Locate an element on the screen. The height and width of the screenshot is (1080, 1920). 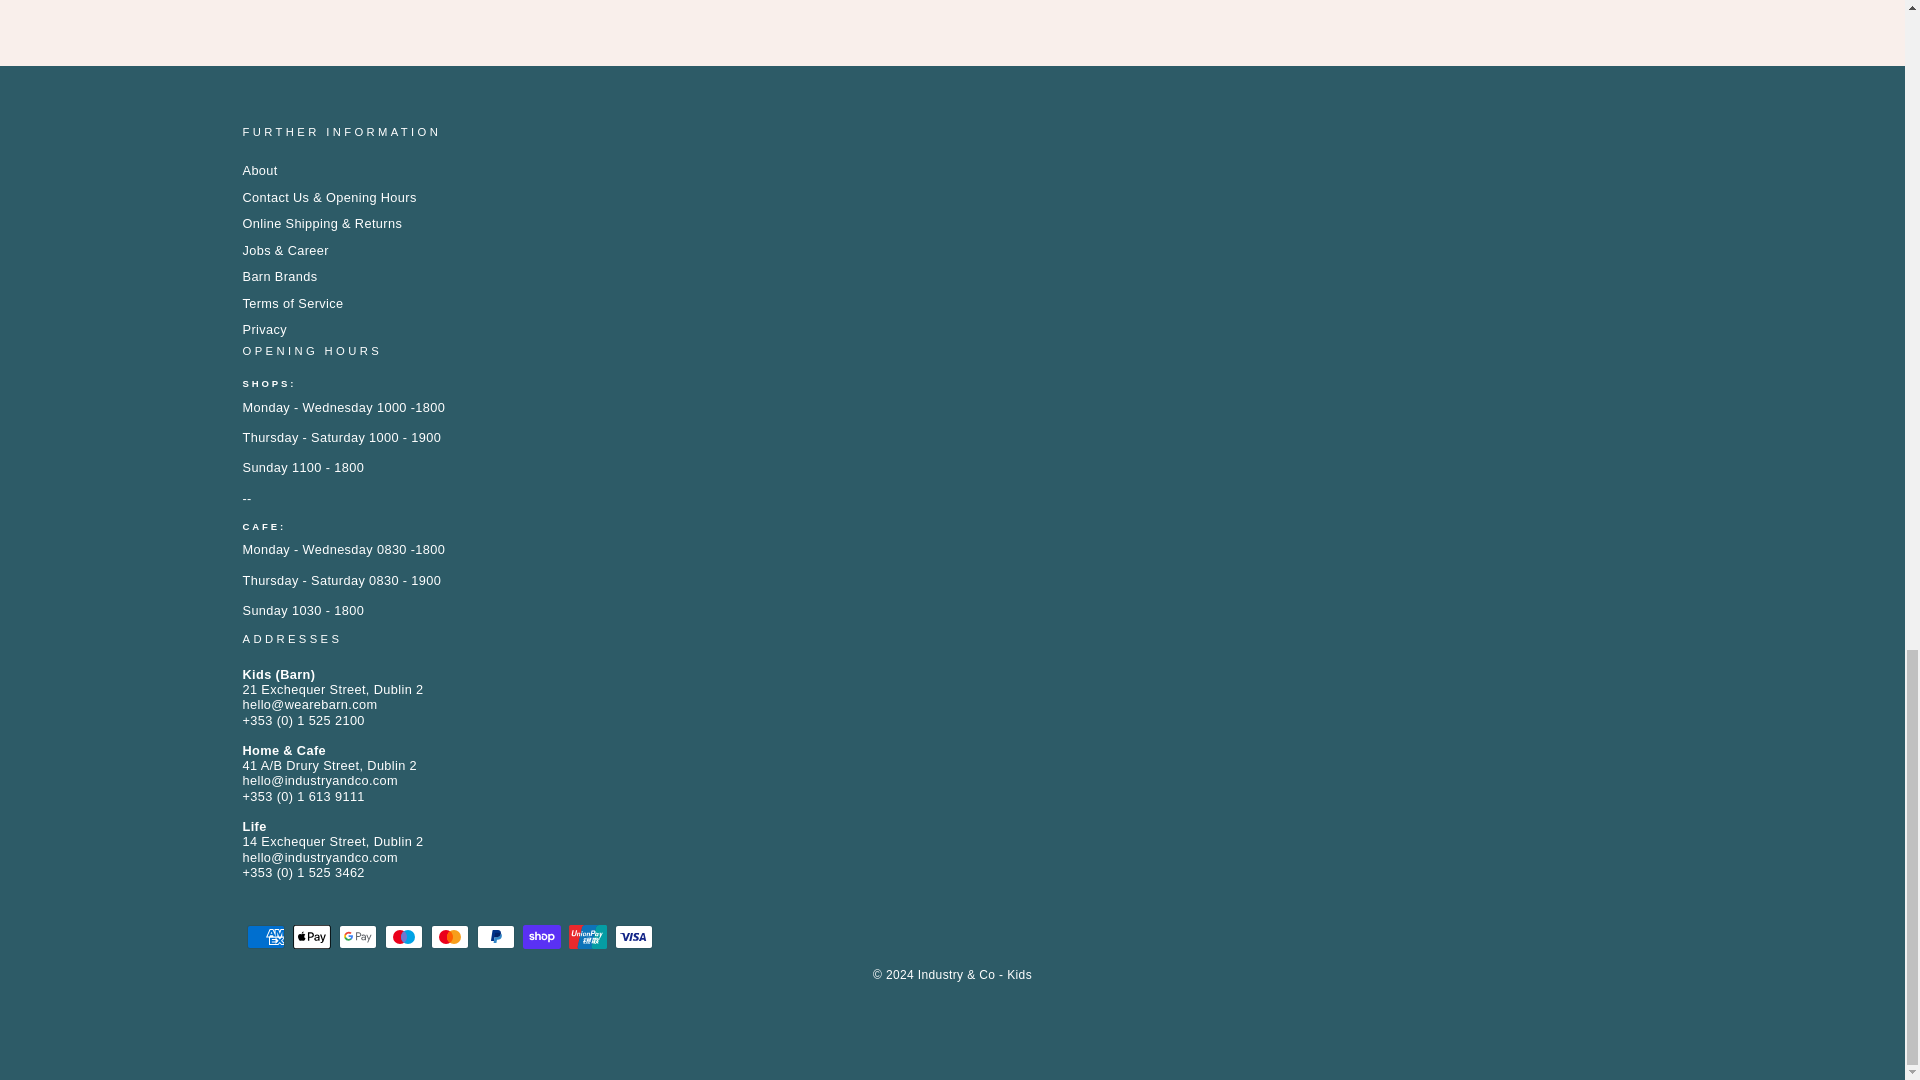
Mastercard is located at coordinates (449, 936).